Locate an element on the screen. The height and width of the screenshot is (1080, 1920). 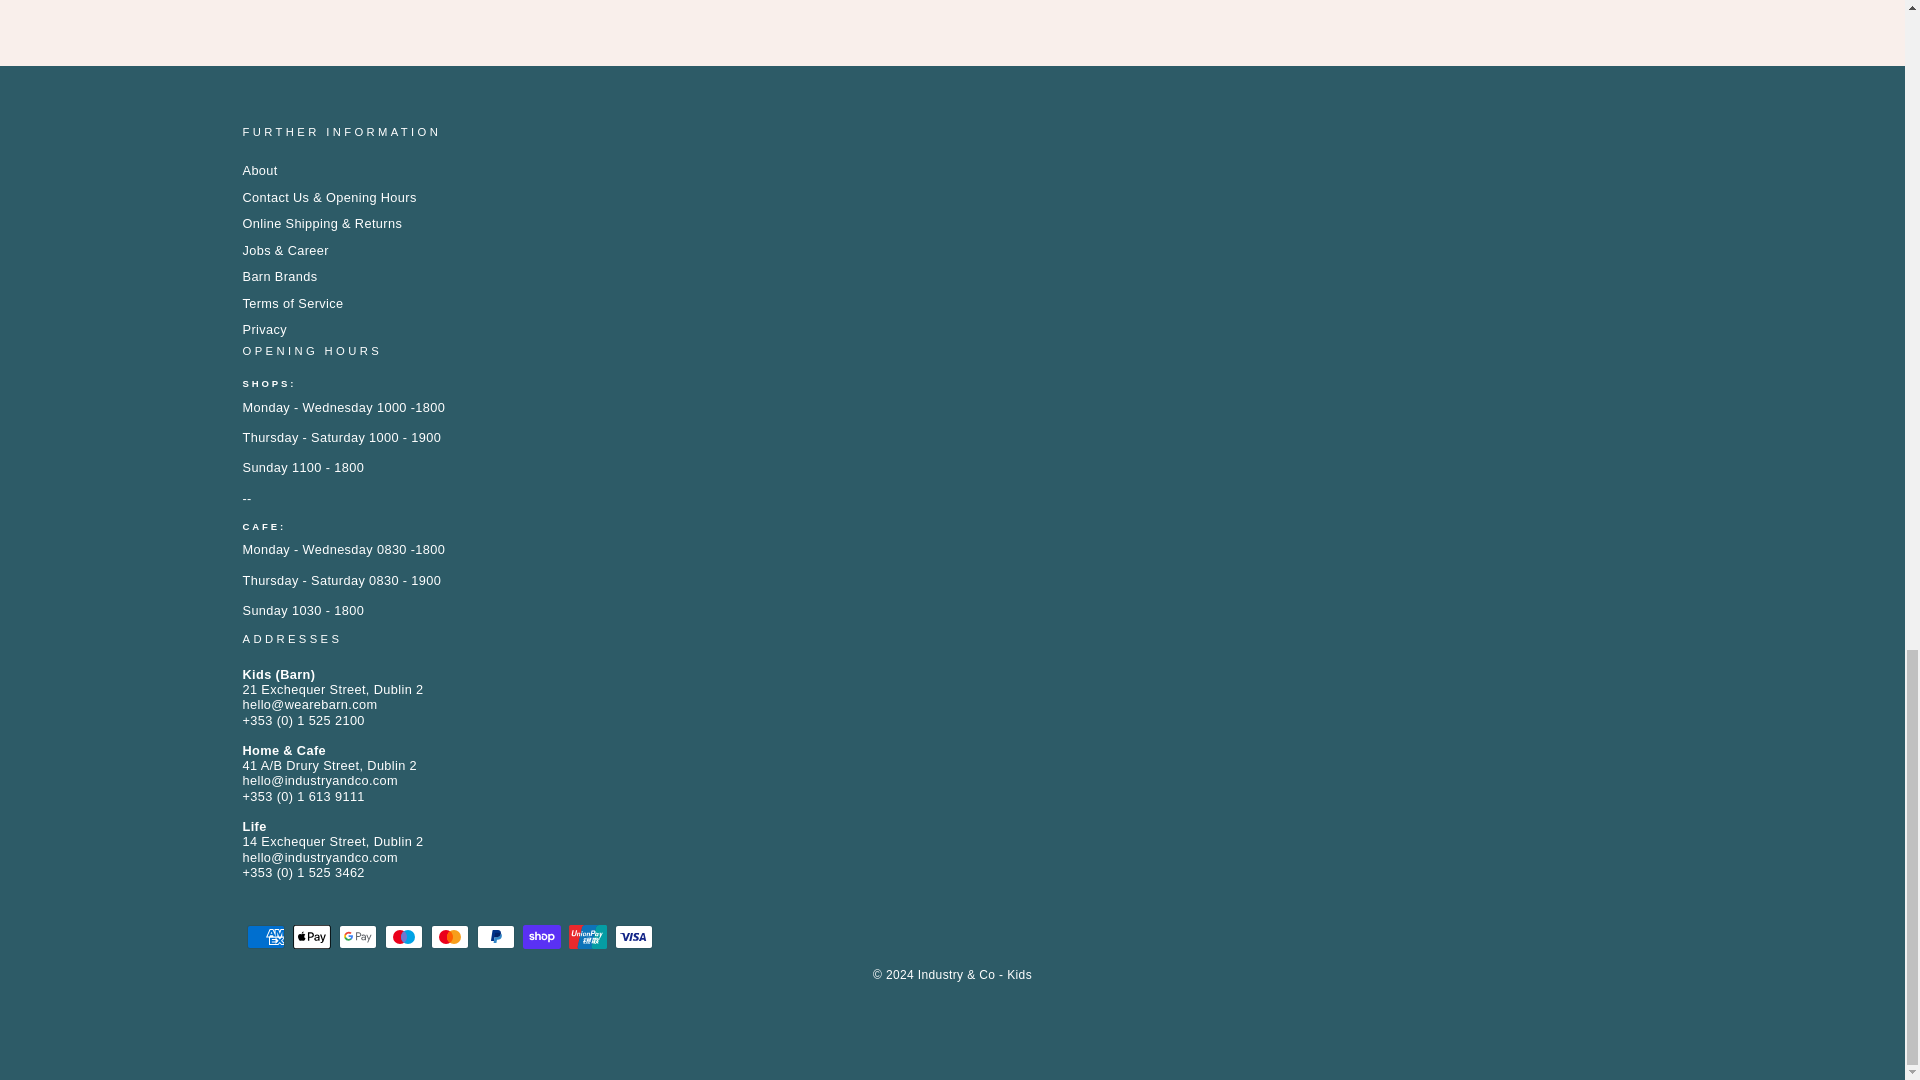
Mastercard is located at coordinates (449, 936).